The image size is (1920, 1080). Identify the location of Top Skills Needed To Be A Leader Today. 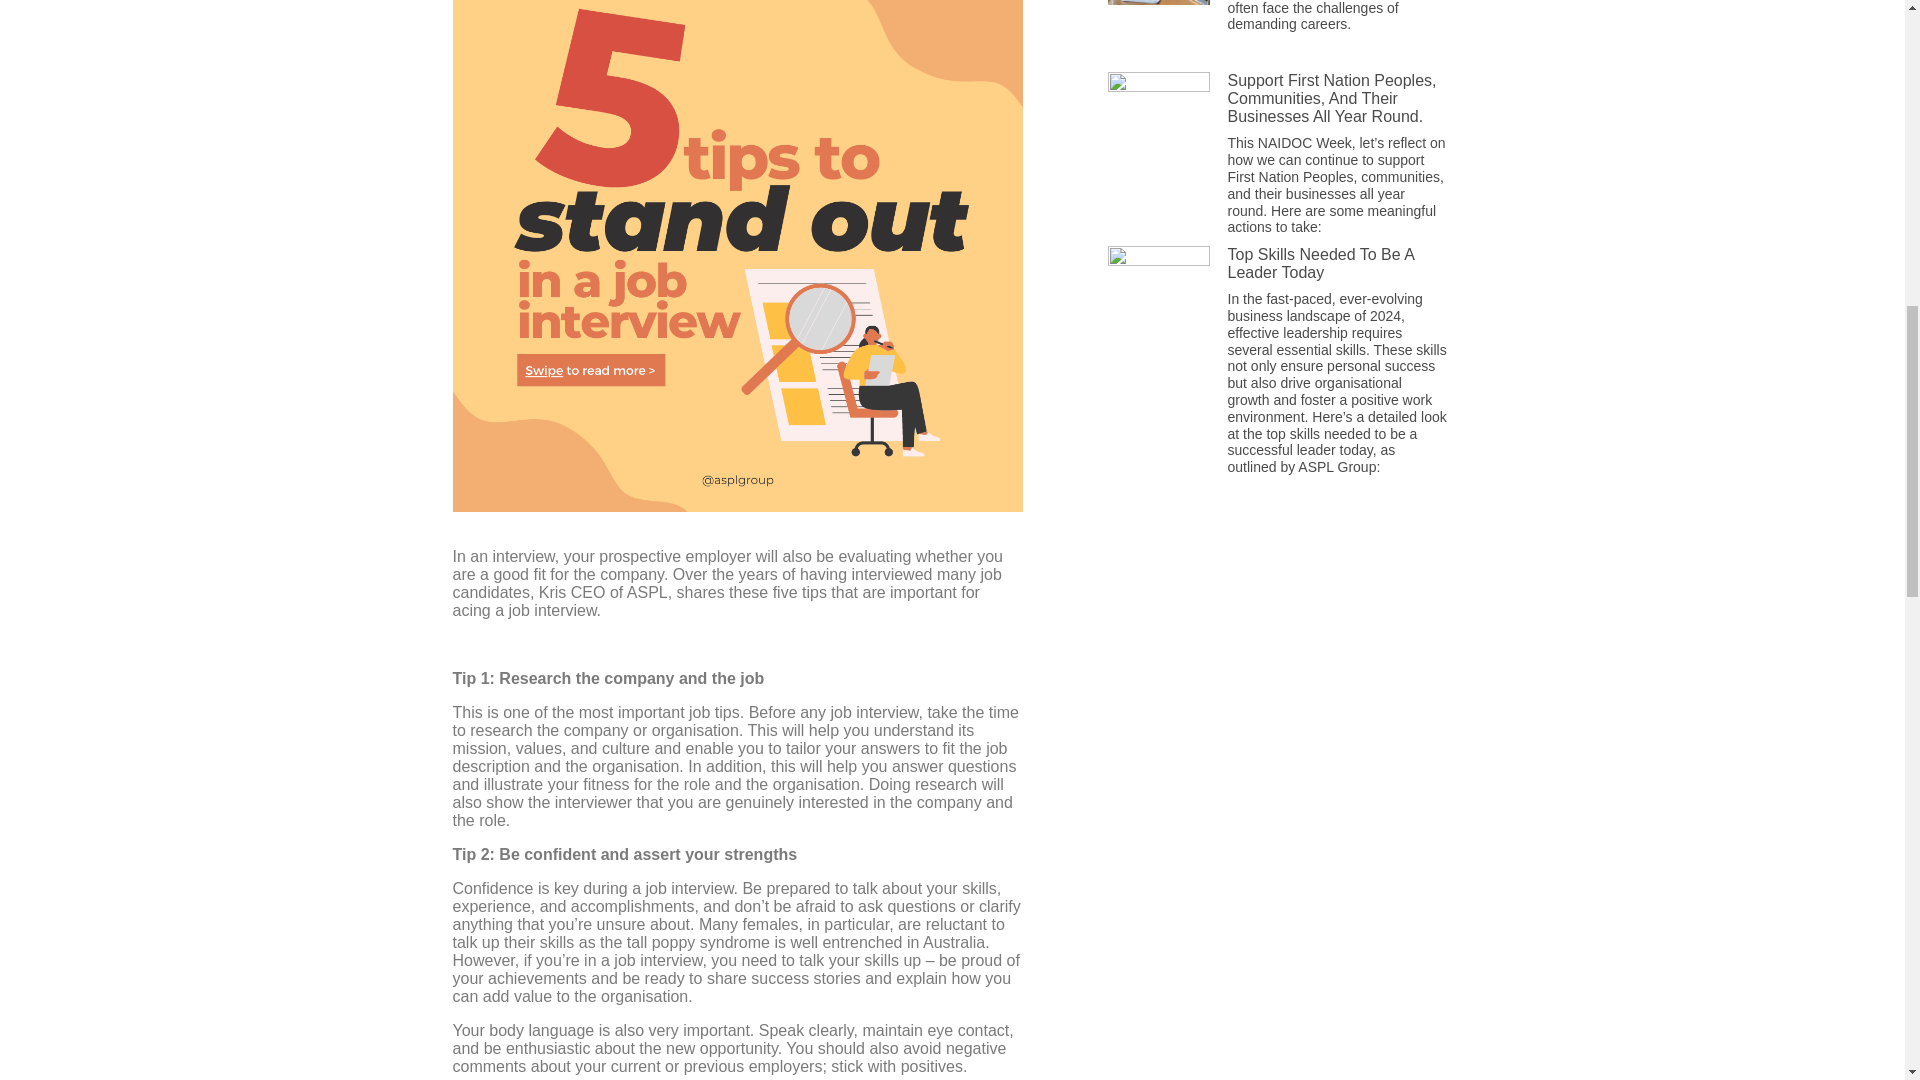
(1322, 263).